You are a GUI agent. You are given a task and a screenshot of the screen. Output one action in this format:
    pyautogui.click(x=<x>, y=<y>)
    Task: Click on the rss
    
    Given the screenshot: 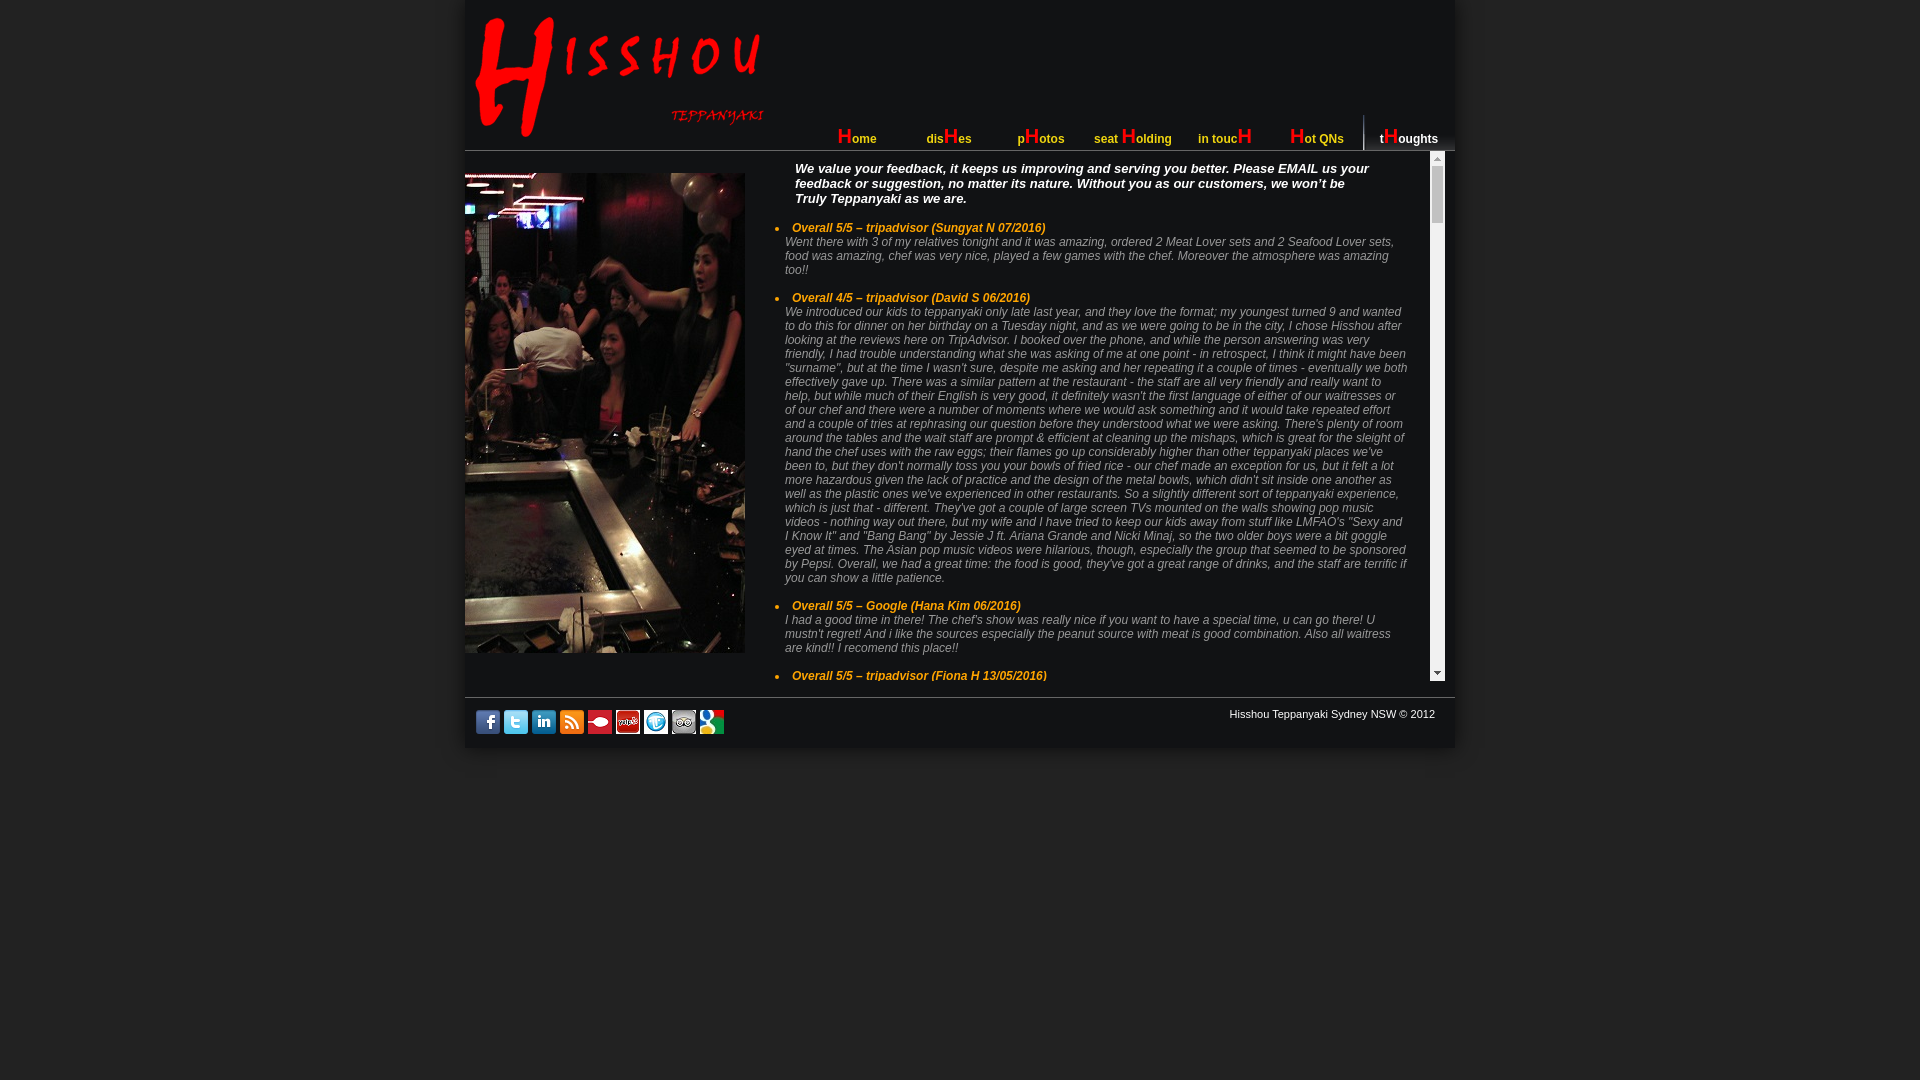 What is the action you would take?
    pyautogui.click(x=572, y=730)
    